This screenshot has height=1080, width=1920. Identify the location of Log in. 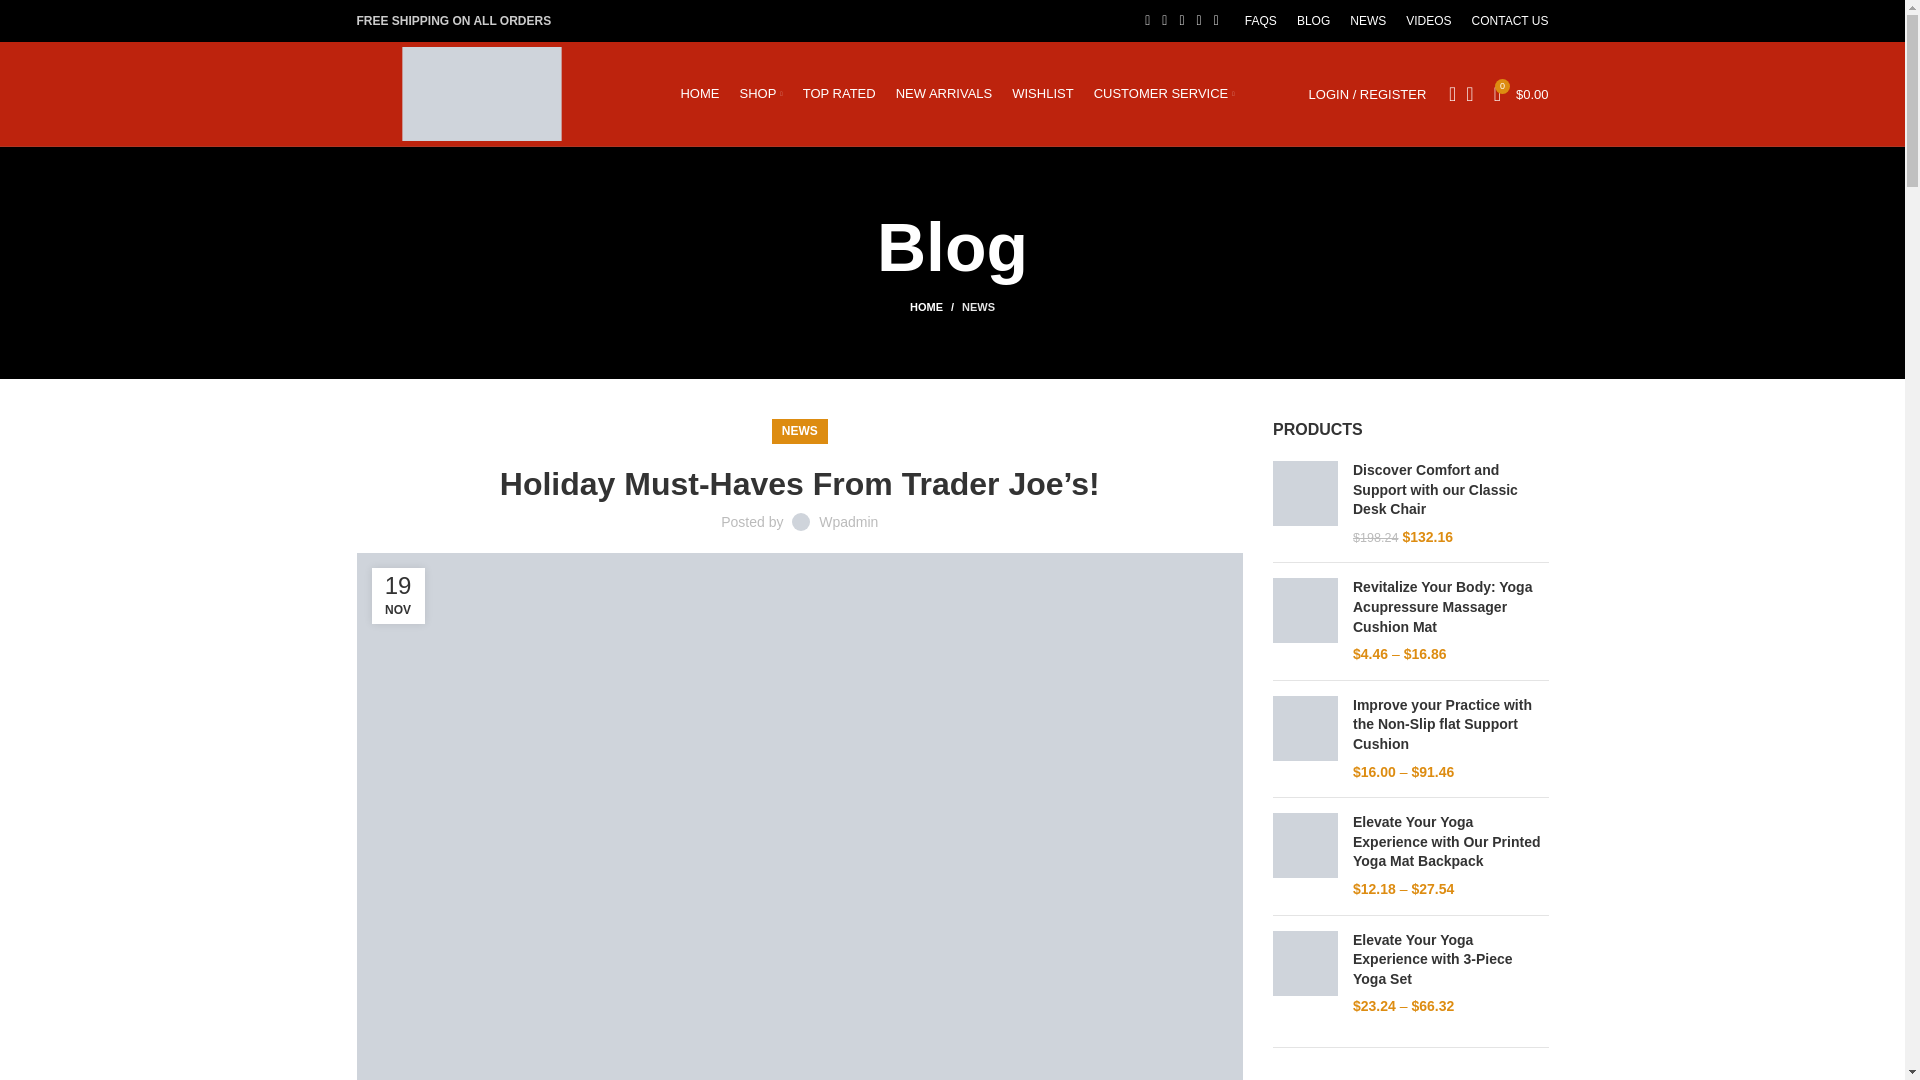
(1261, 412).